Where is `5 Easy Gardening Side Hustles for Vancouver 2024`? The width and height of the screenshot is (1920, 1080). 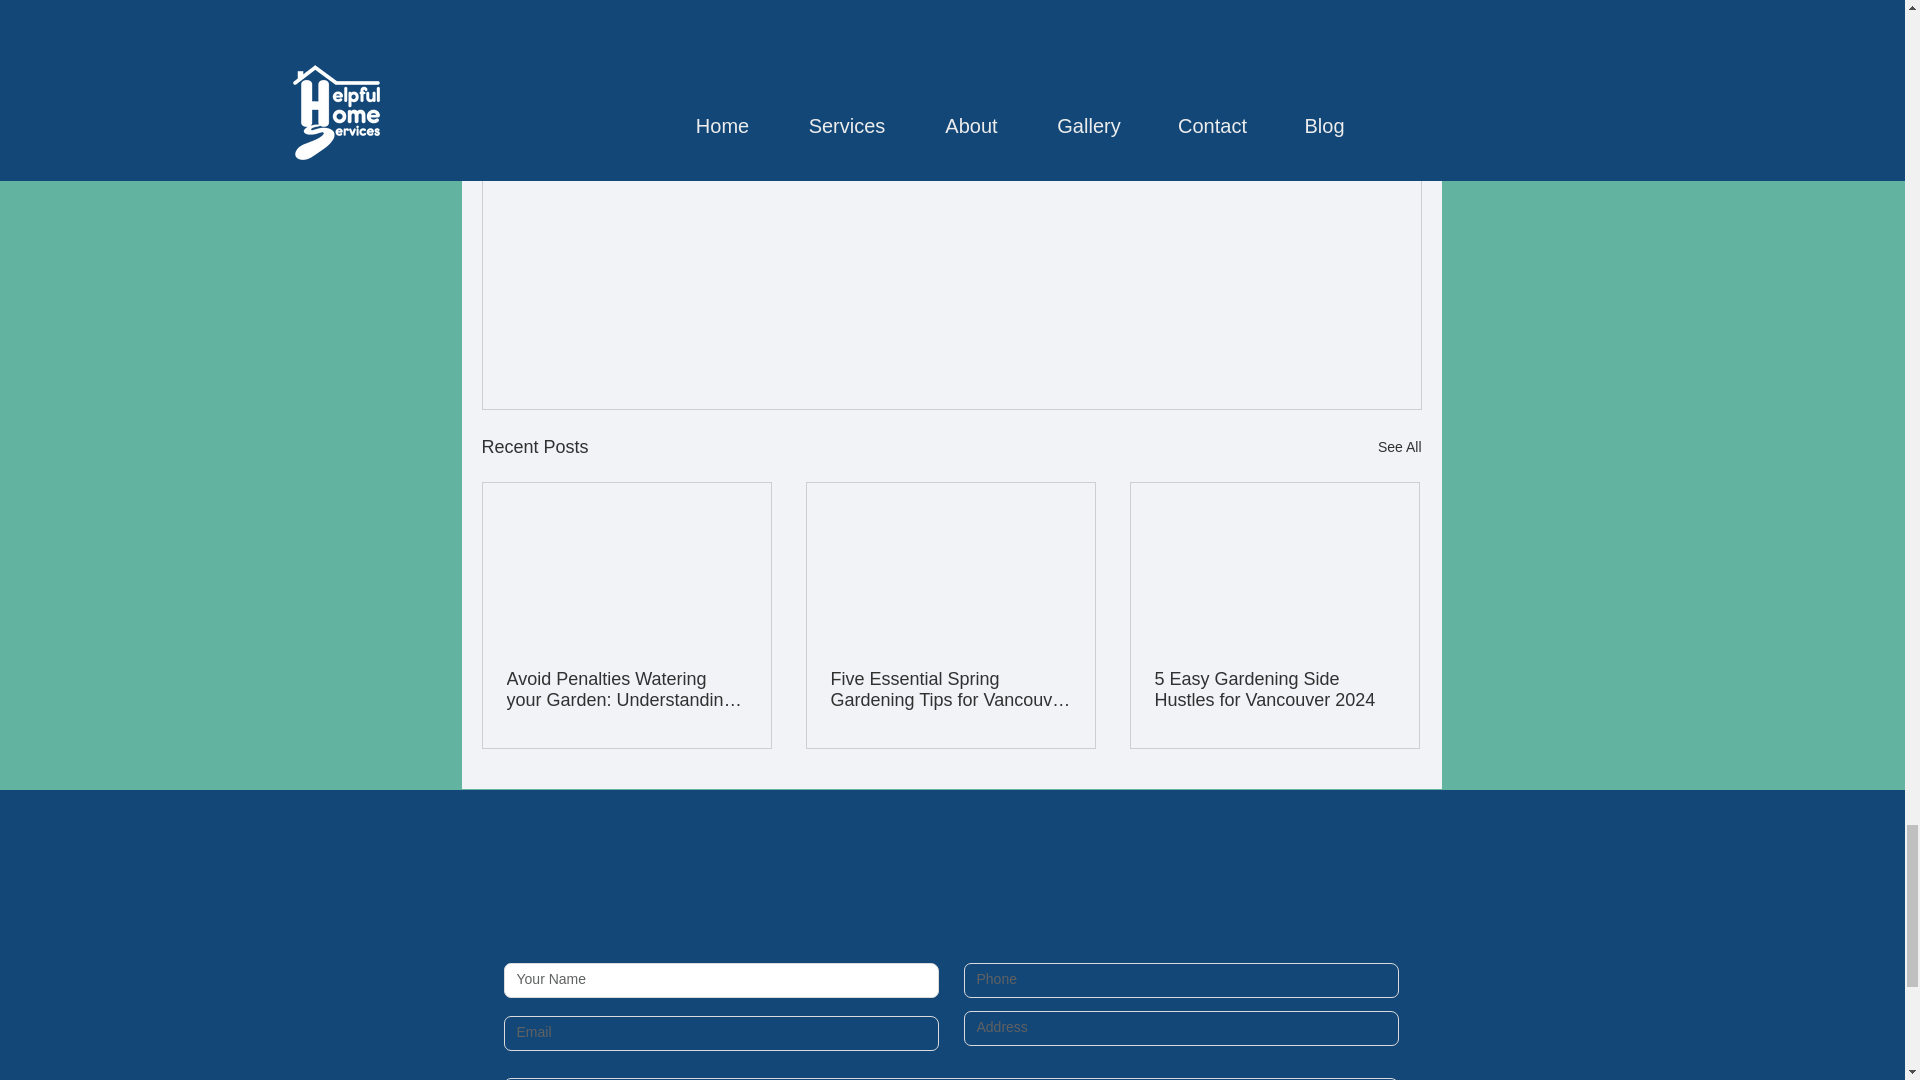 5 Easy Gardening Side Hustles for Vancouver 2024 is located at coordinates (1273, 689).